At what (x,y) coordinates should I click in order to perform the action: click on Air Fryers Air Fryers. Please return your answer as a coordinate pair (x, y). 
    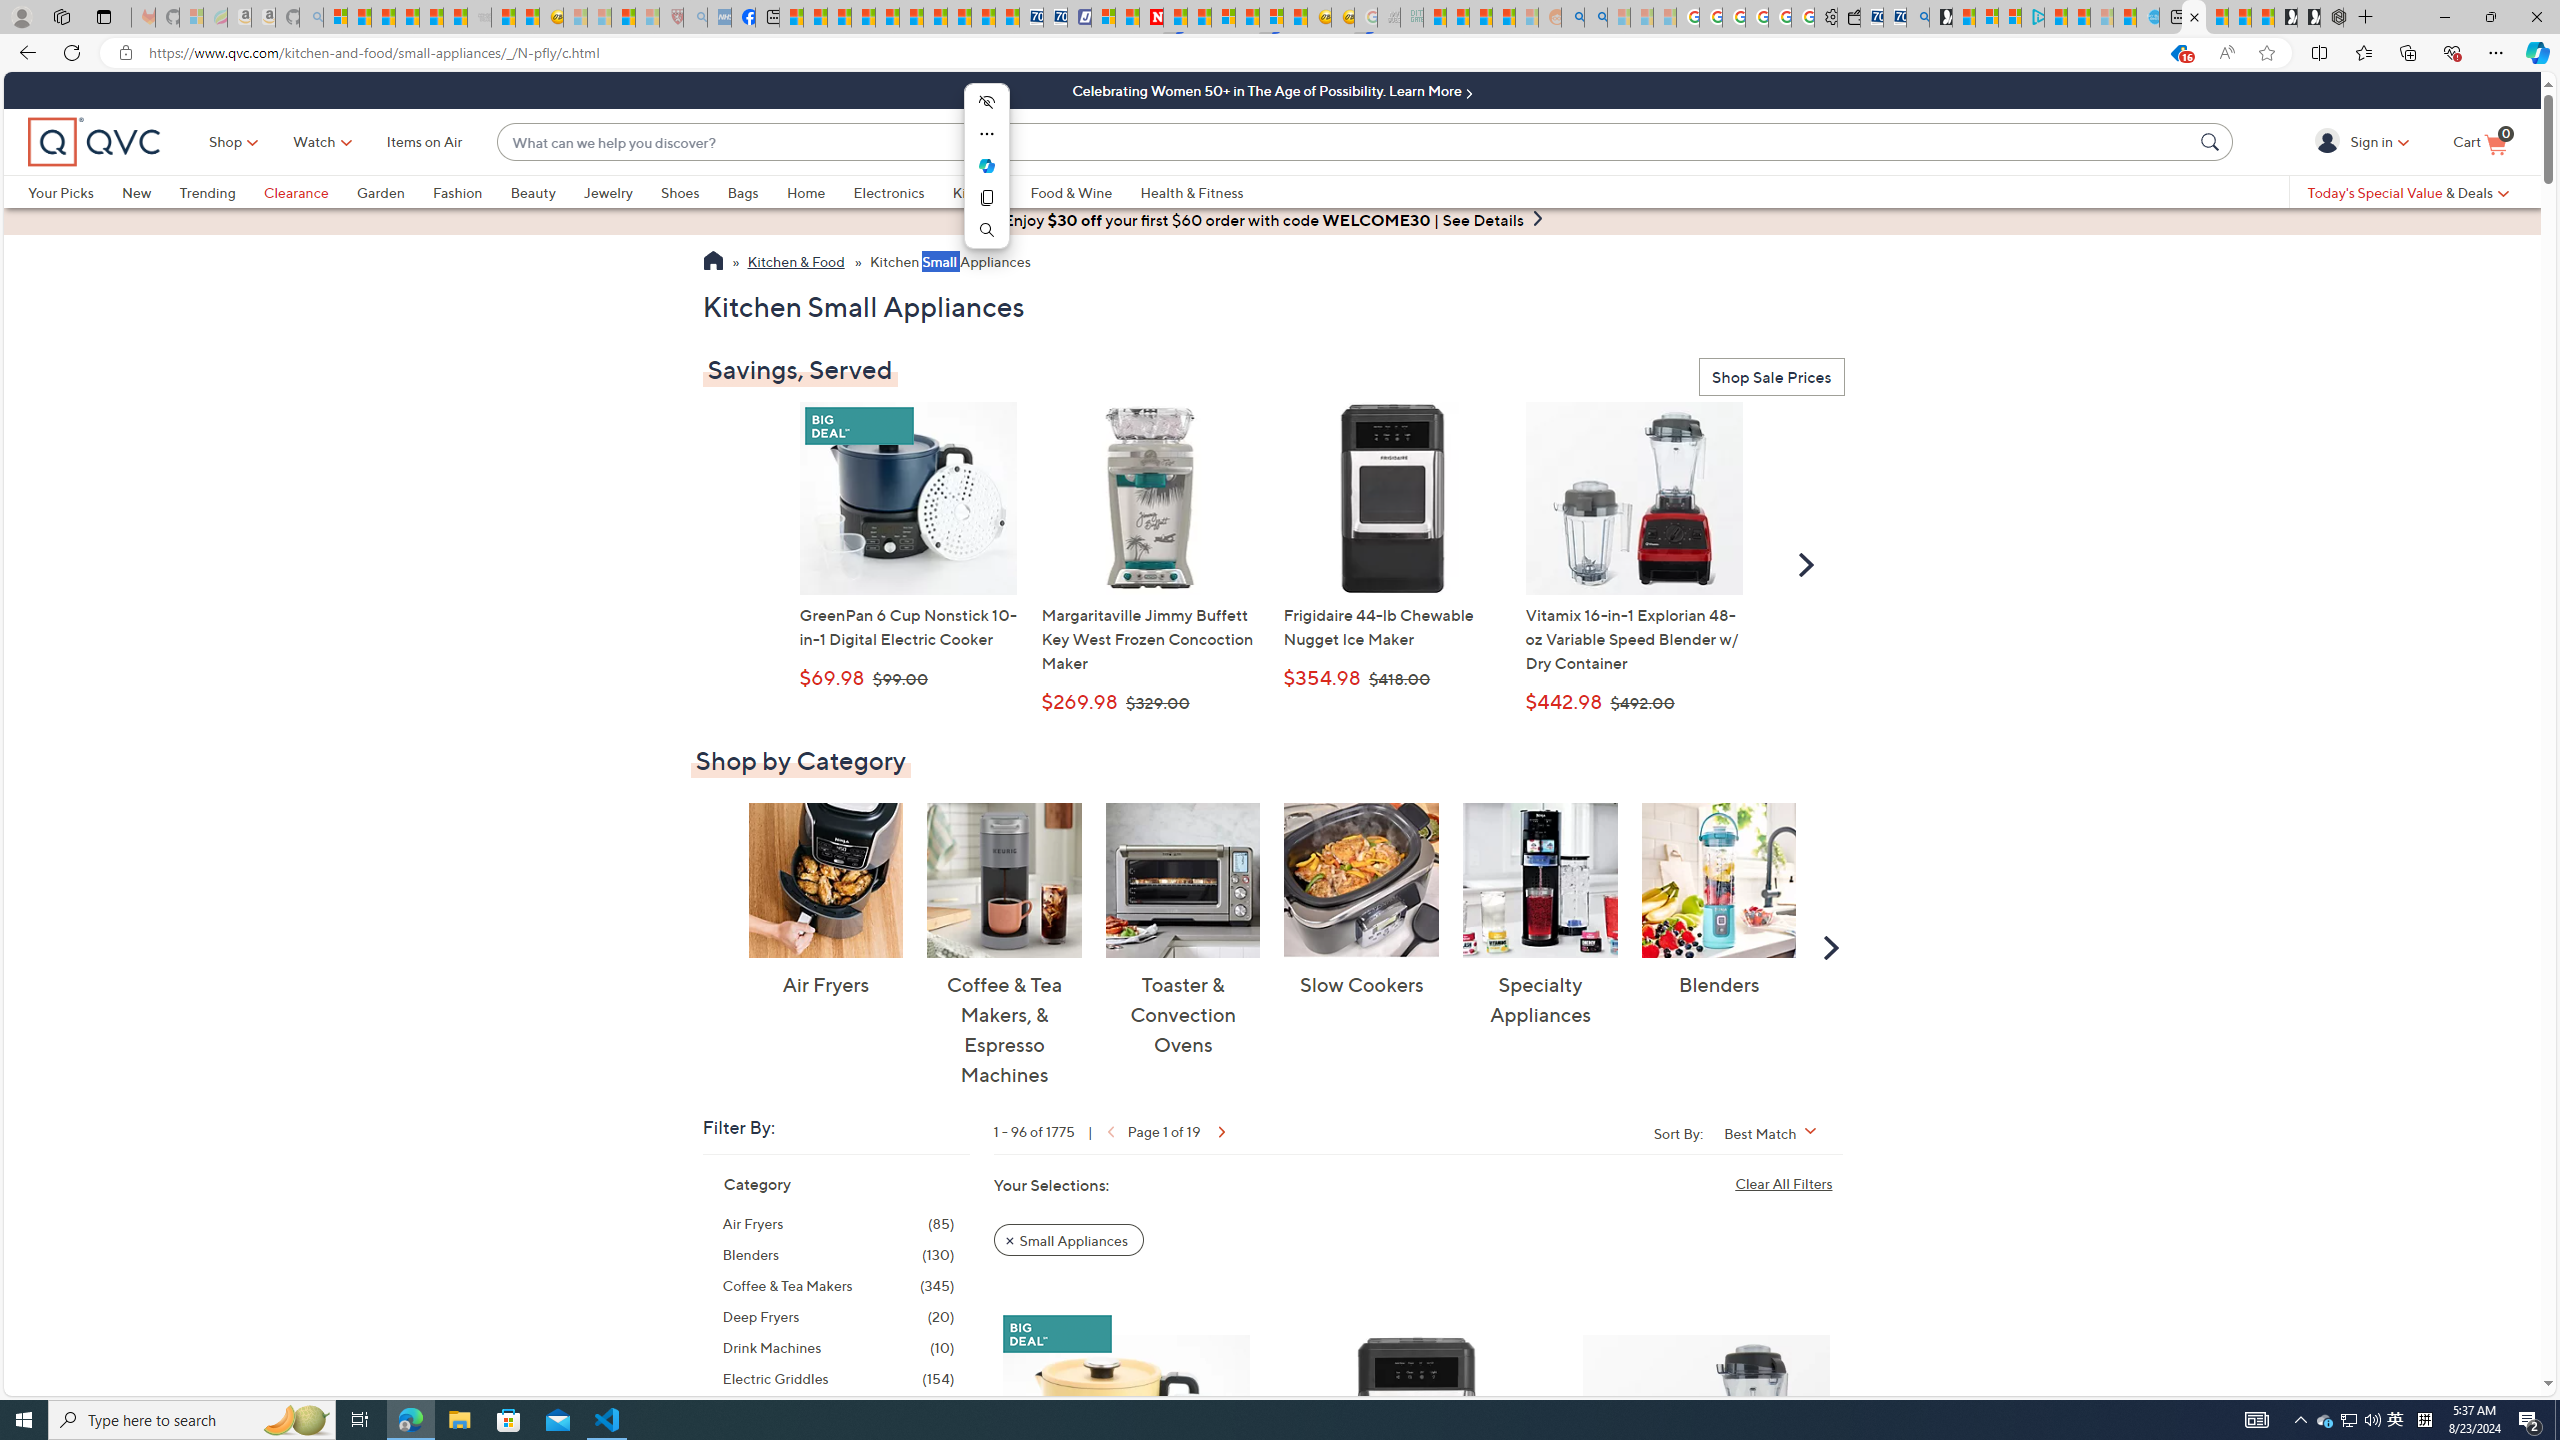
    Looking at the image, I should click on (825, 900).